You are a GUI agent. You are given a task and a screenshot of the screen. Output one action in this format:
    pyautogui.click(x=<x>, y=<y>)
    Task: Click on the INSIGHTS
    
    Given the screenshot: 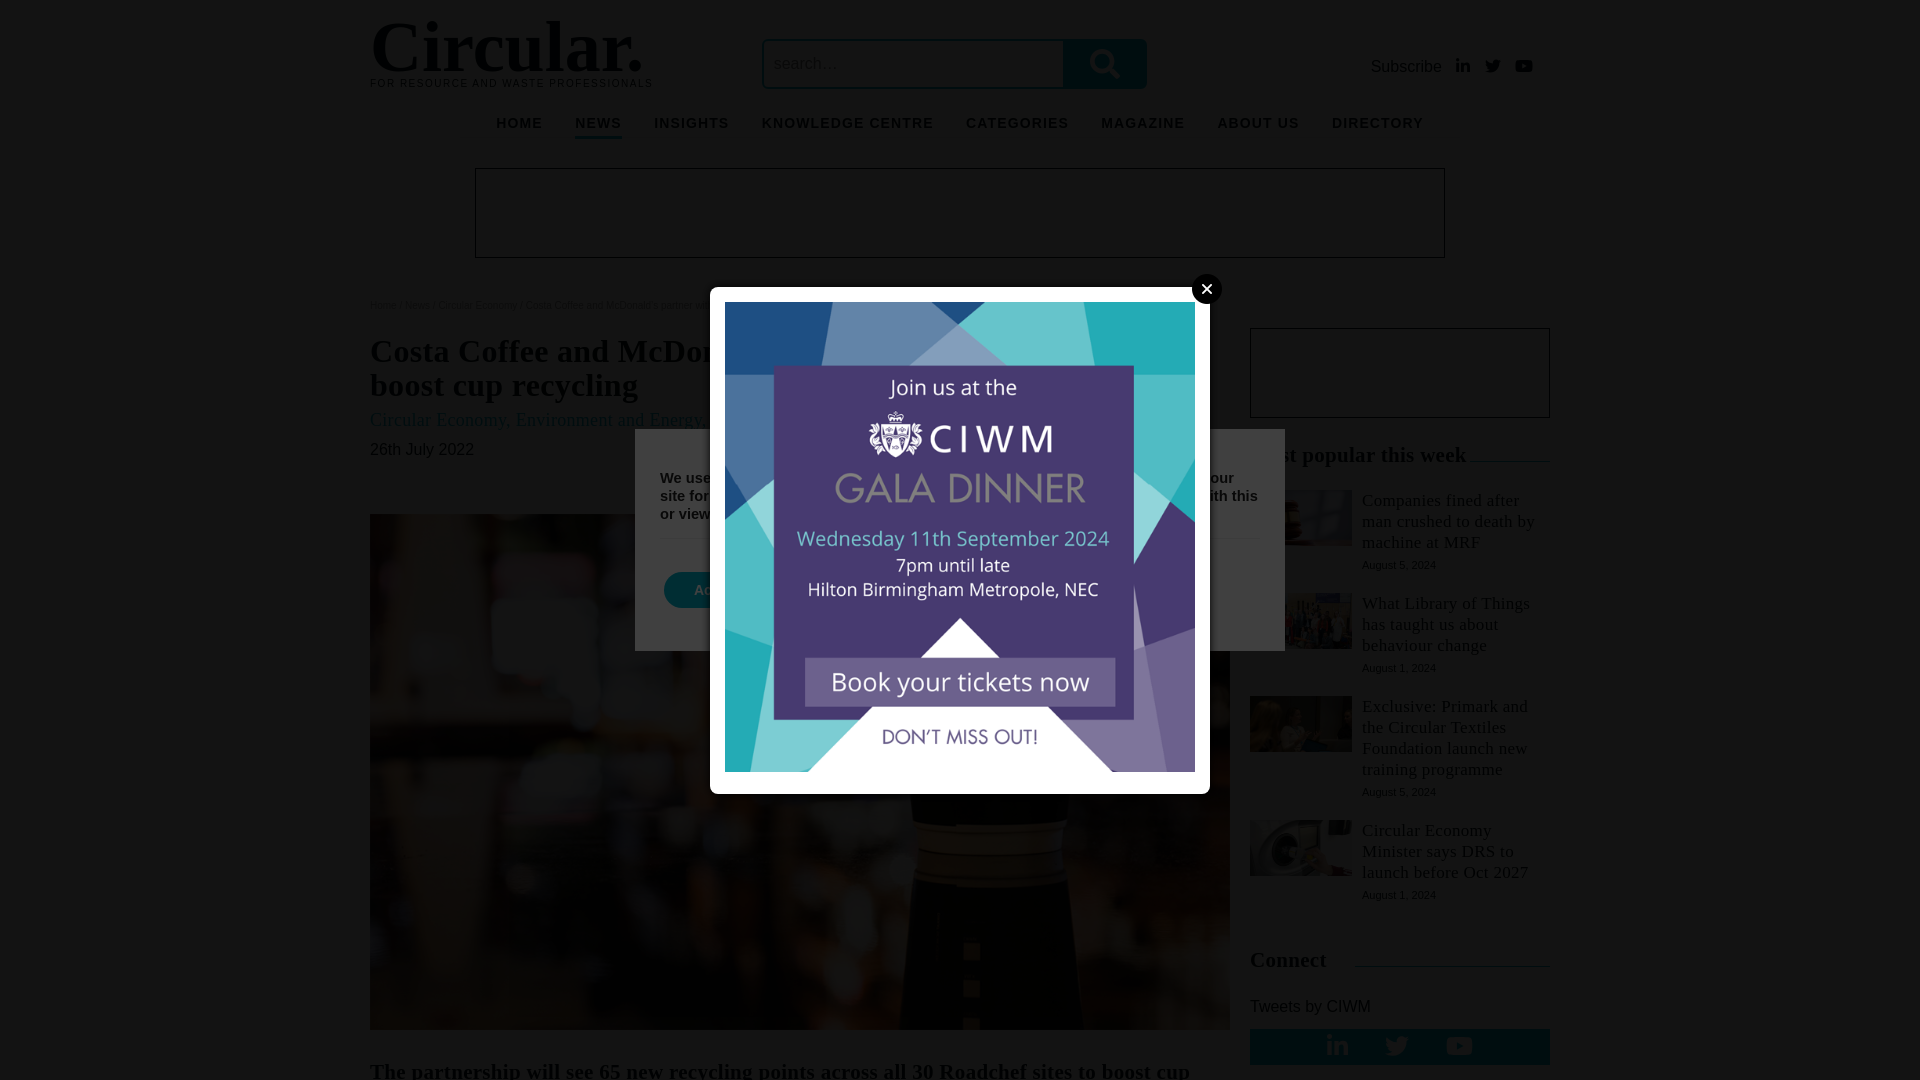 What is the action you would take?
    pyautogui.click(x=692, y=126)
    